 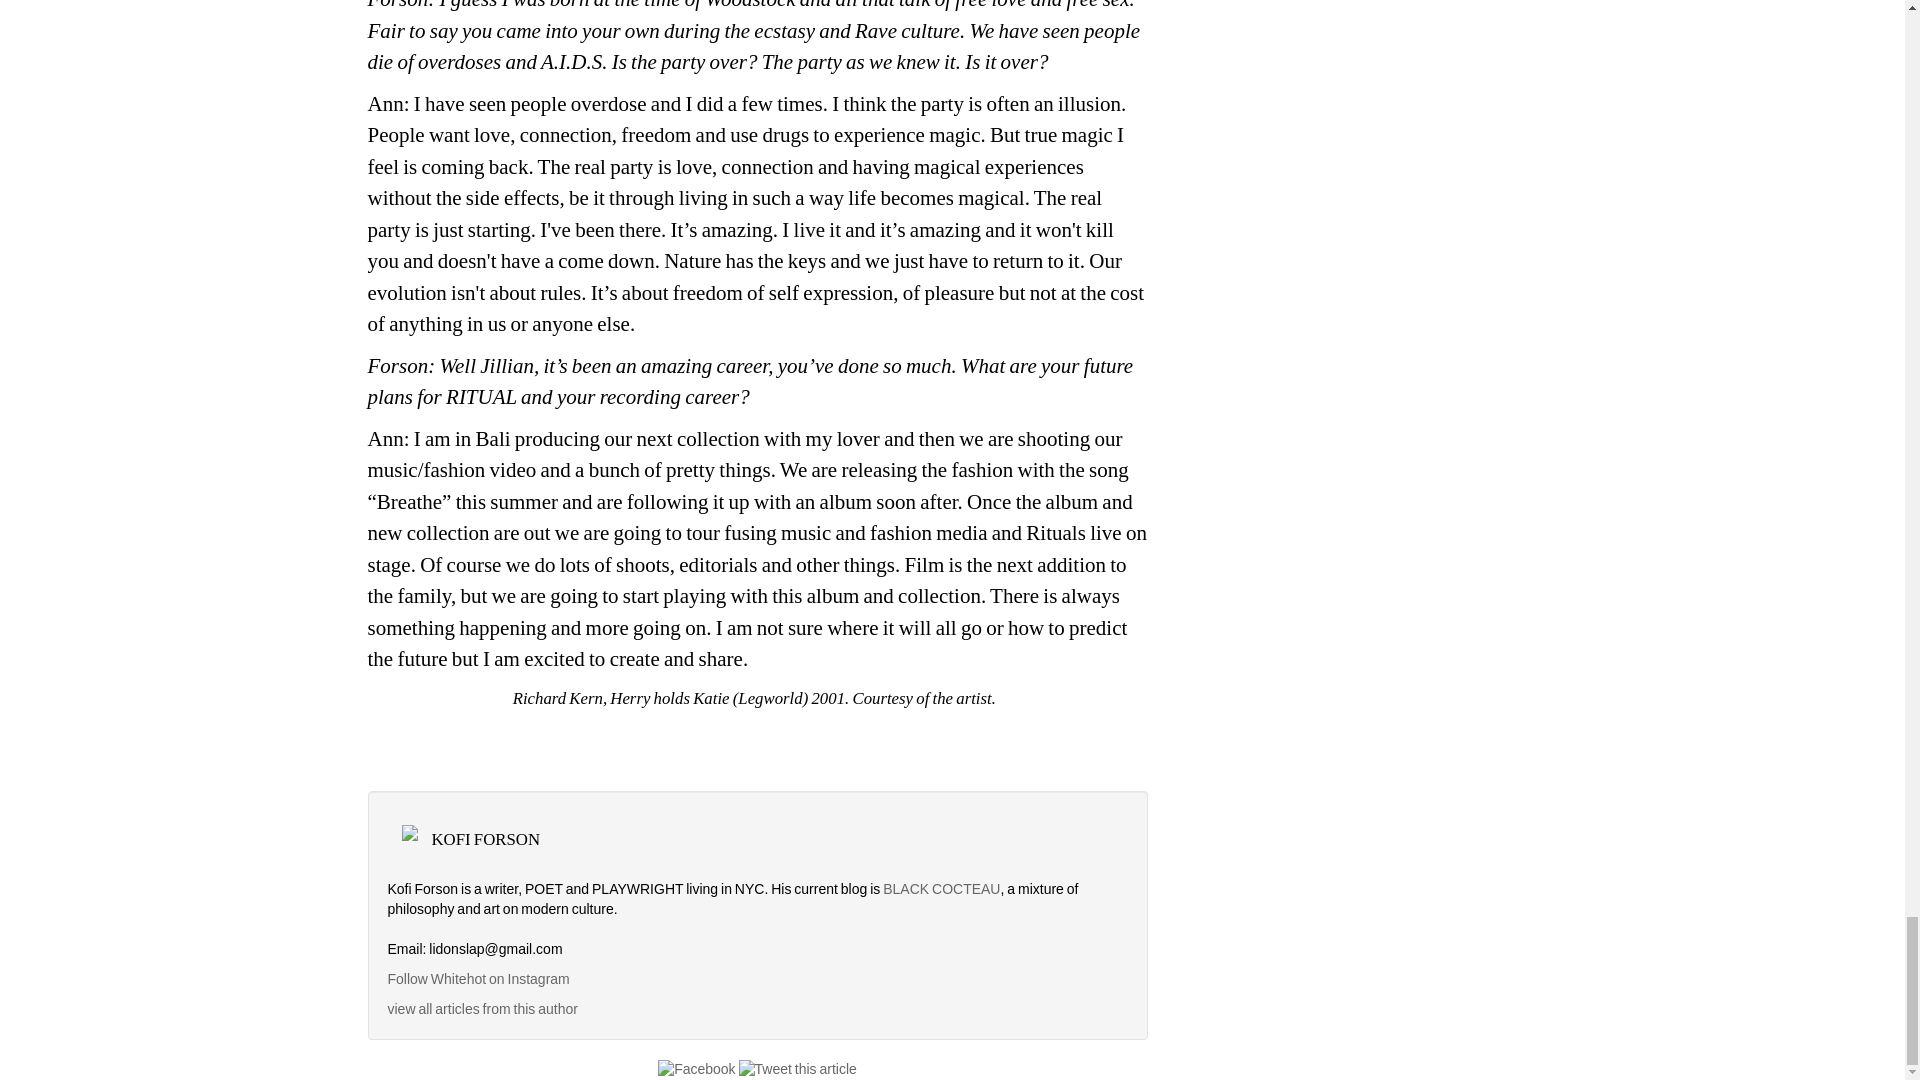 What do you see at coordinates (482, 1009) in the screenshot?
I see `view all articles from this author` at bounding box center [482, 1009].